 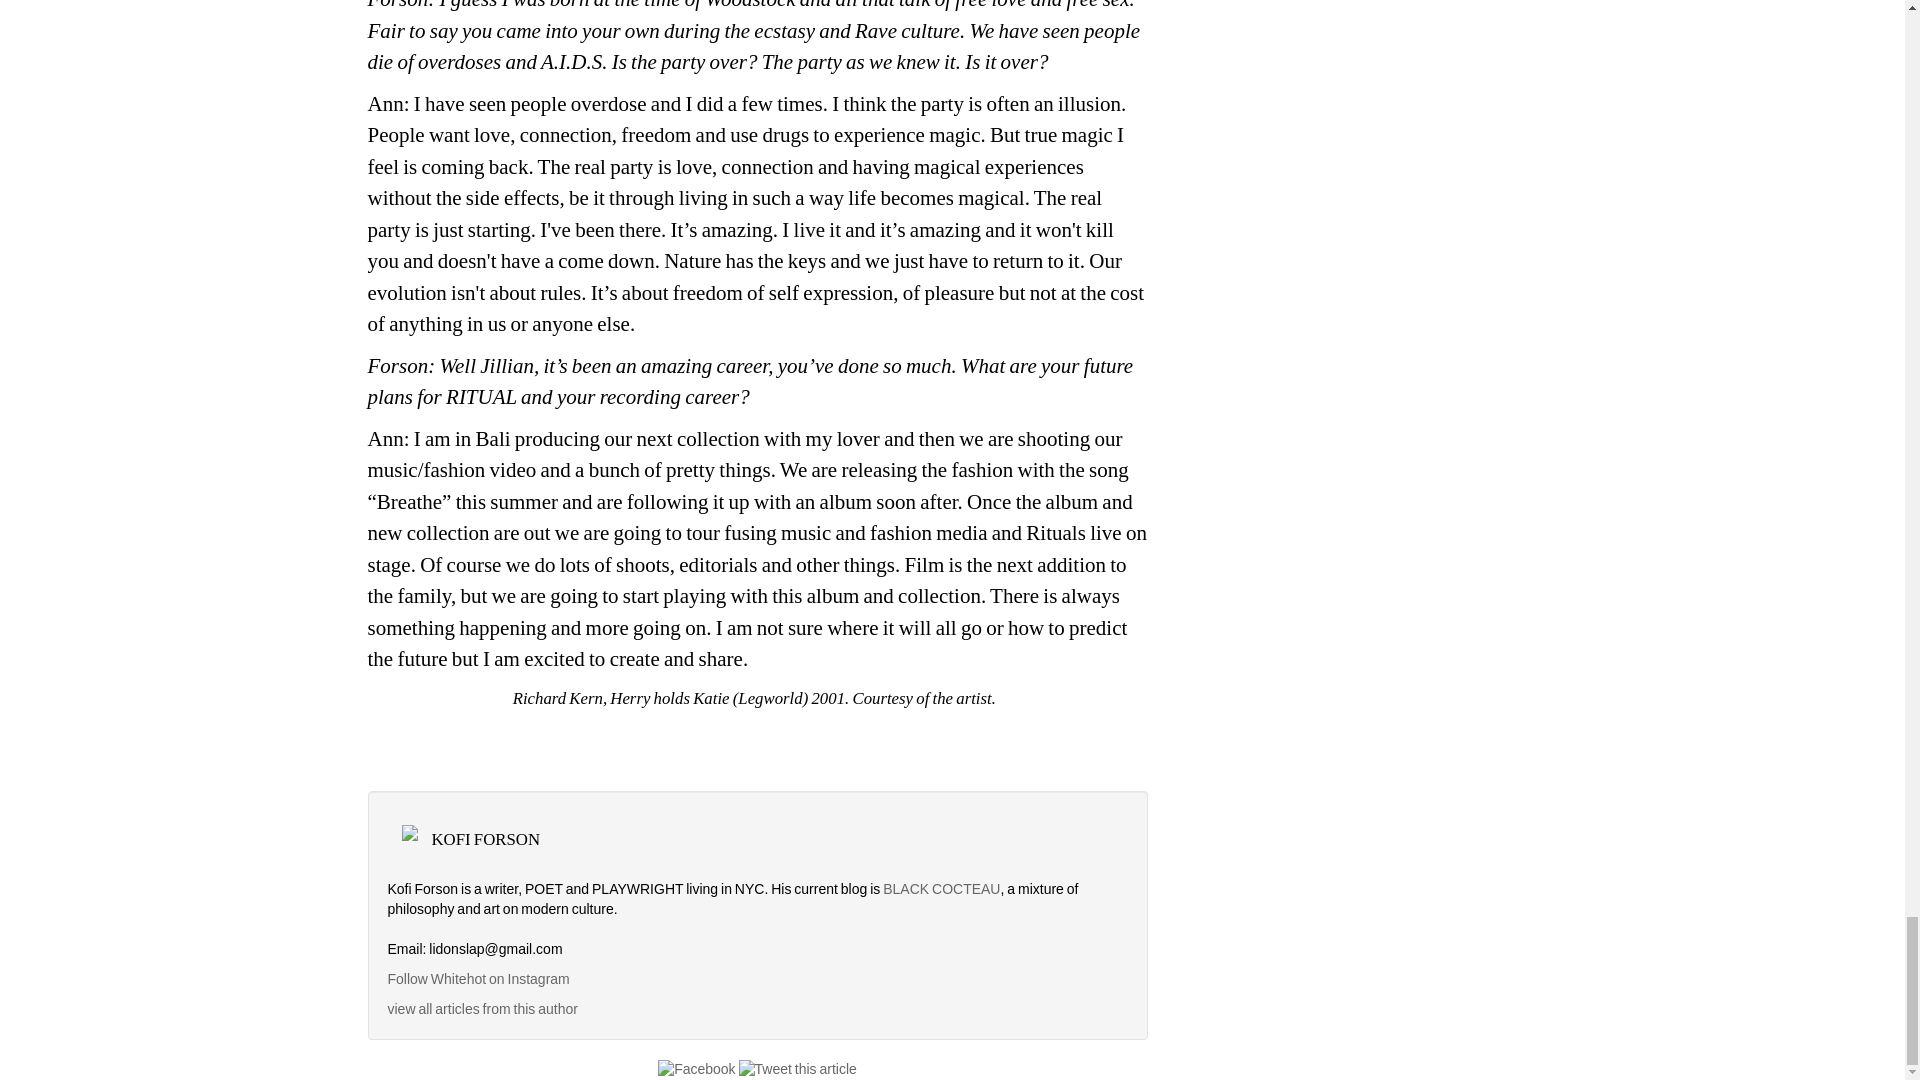 What do you see at coordinates (482, 1009) in the screenshot?
I see `view all articles from this author` at bounding box center [482, 1009].